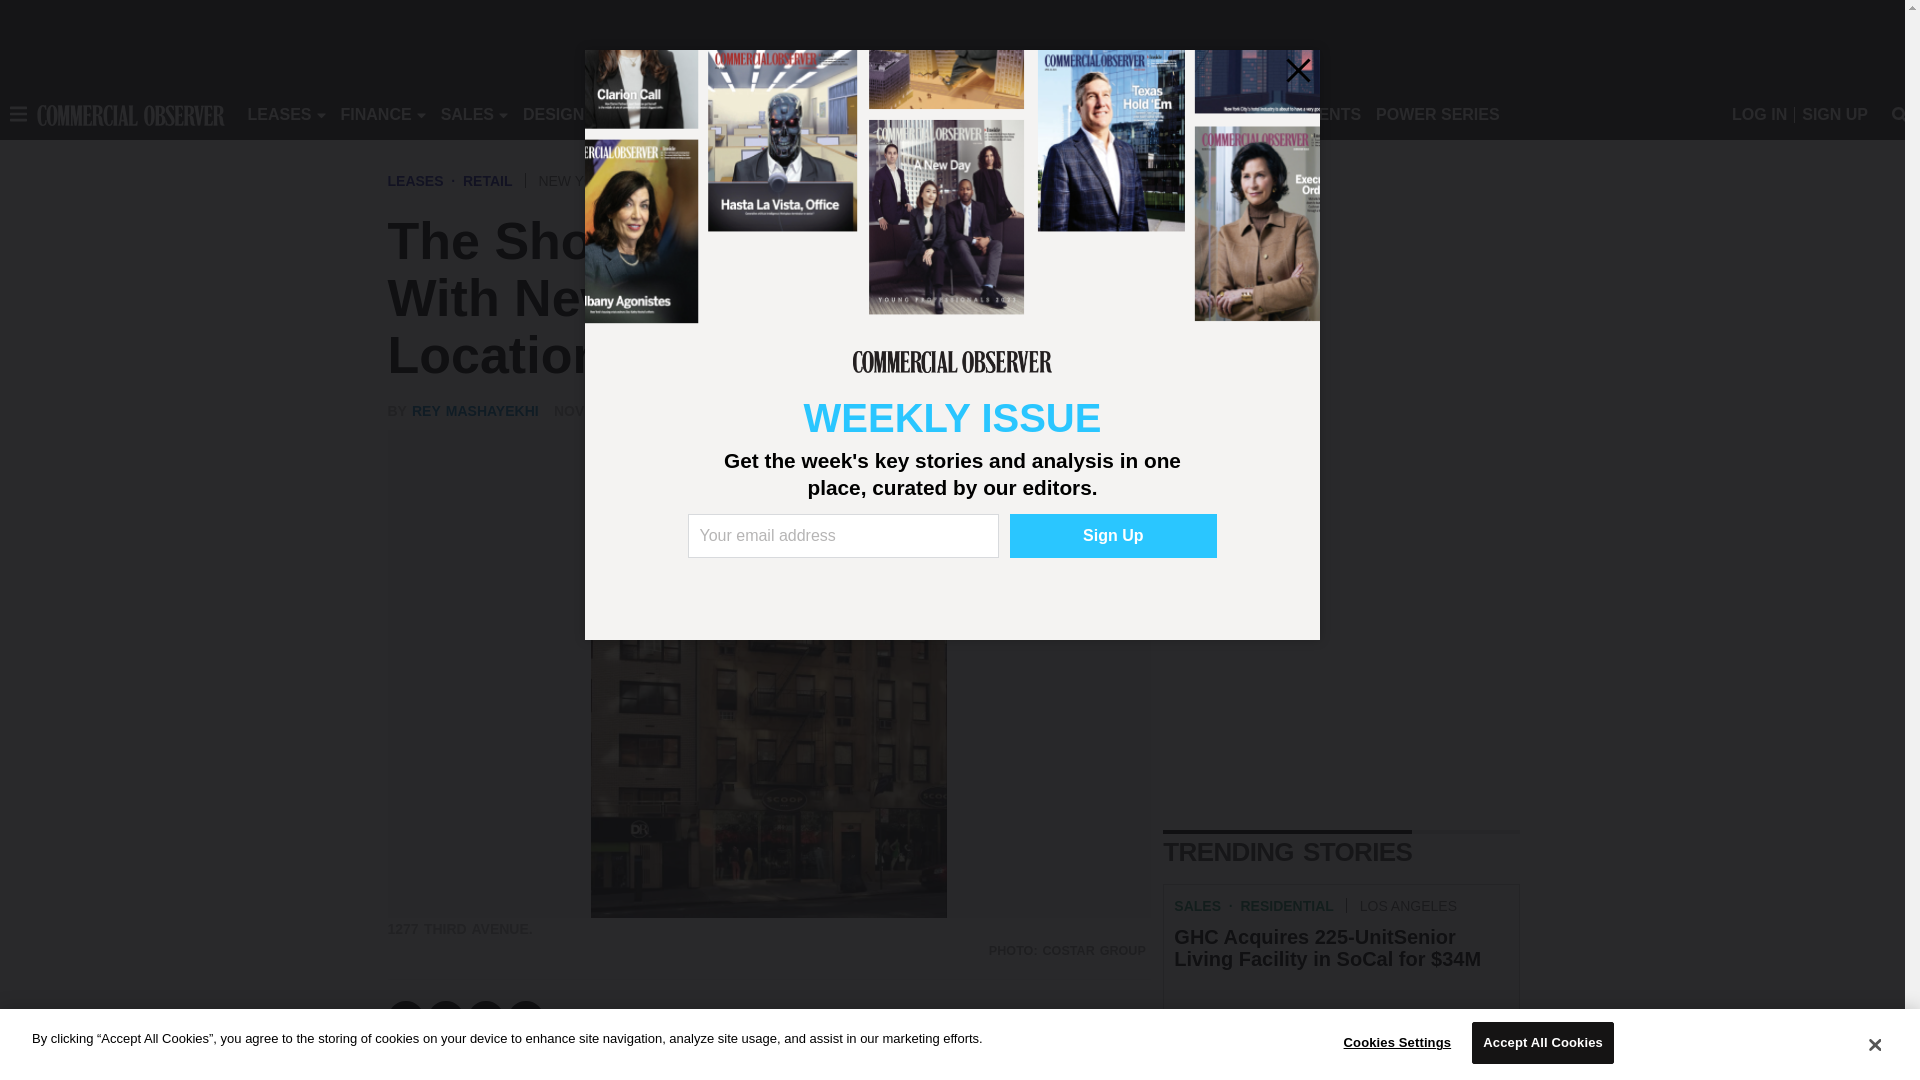  What do you see at coordinates (130, 114) in the screenshot?
I see `Commercial Observer Home` at bounding box center [130, 114].